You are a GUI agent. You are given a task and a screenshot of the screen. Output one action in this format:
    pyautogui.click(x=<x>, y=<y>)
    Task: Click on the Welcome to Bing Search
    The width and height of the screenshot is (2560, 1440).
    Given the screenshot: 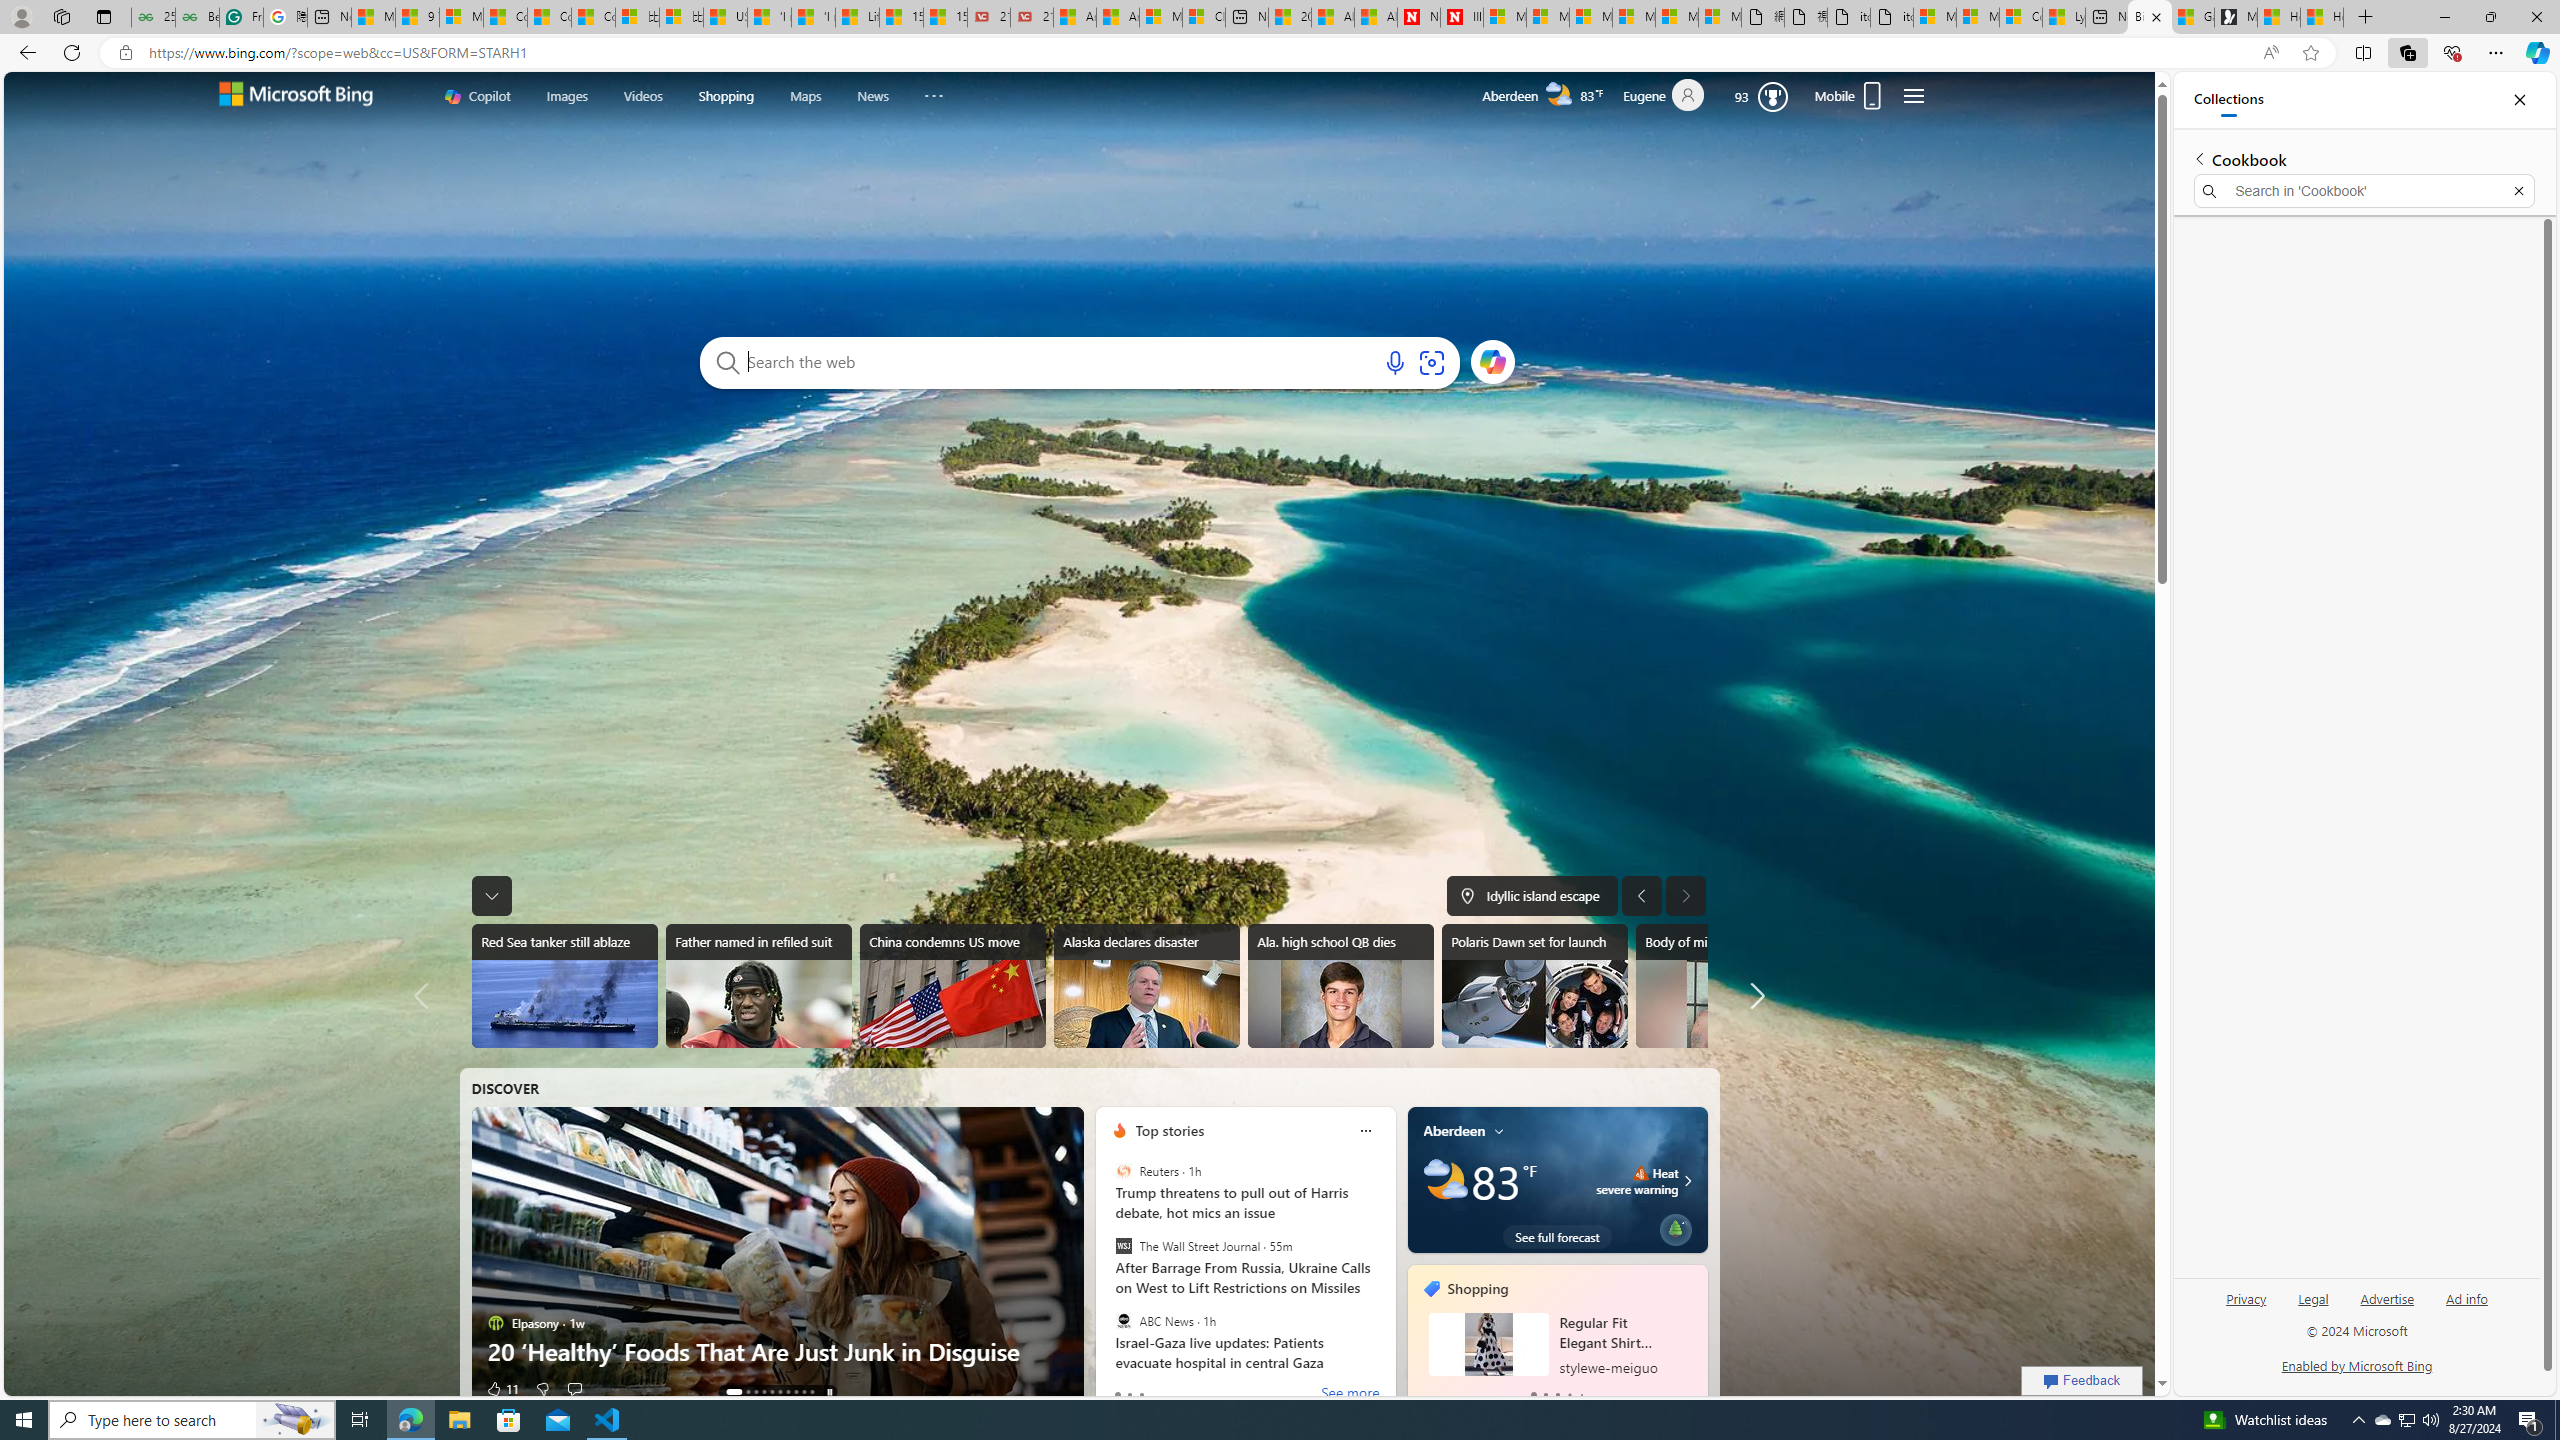 What is the action you would take?
    pyautogui.click(x=295, y=96)
    